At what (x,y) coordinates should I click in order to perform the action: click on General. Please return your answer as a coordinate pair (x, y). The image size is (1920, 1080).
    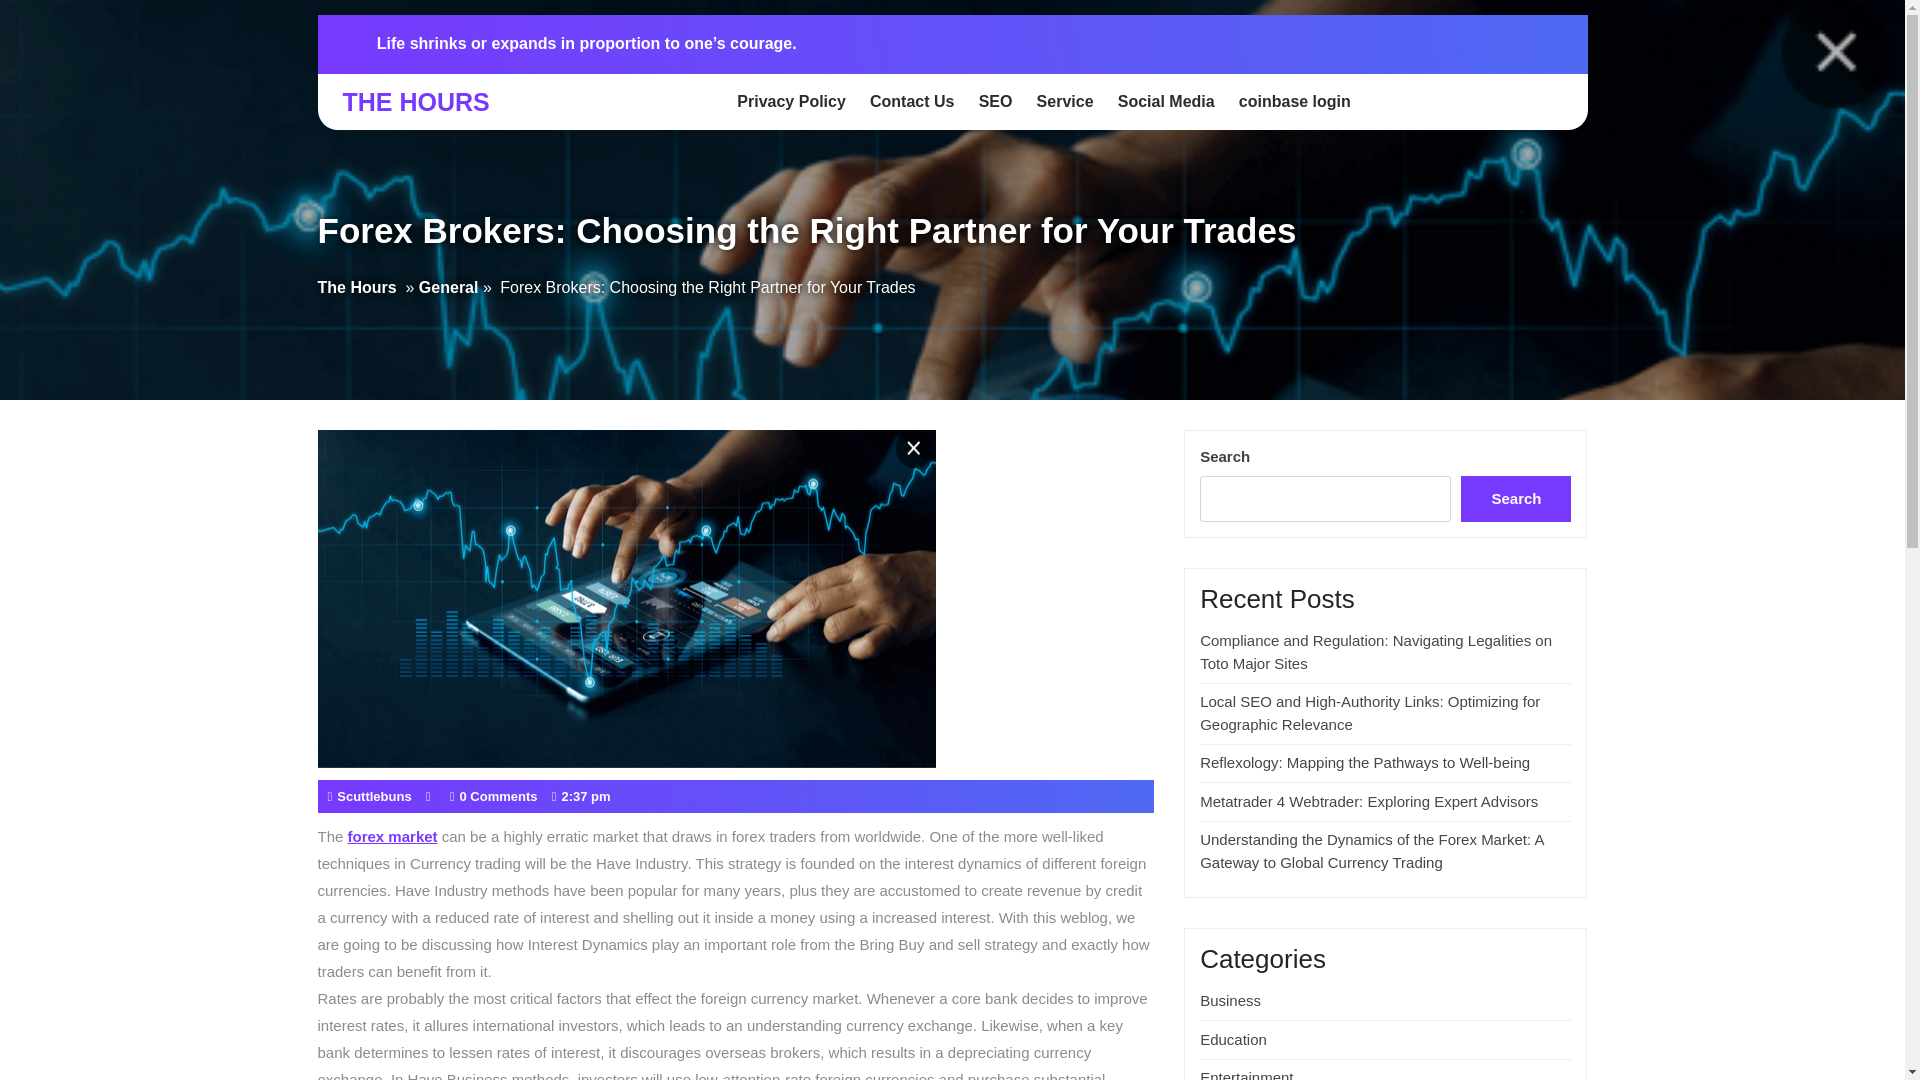
    Looking at the image, I should click on (448, 288).